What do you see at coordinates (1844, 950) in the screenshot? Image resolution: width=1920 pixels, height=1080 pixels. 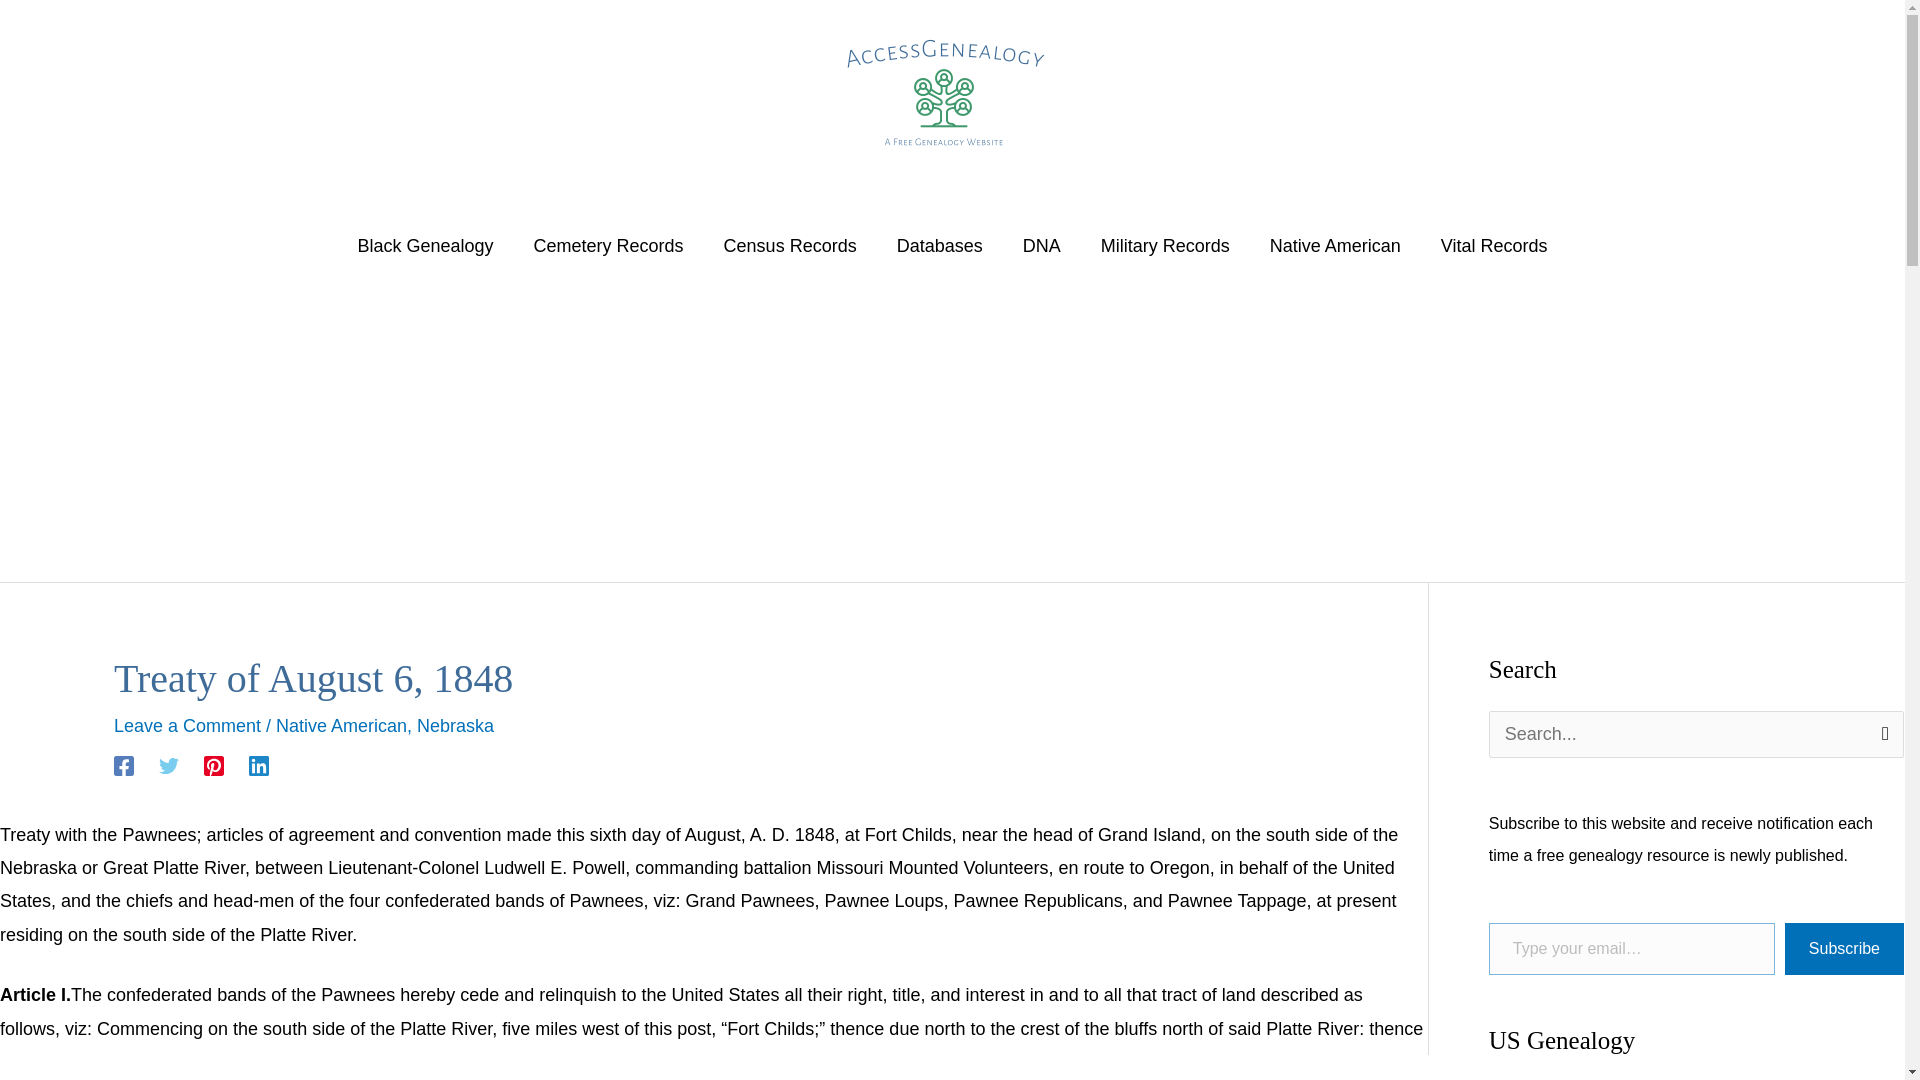 I see `Subscribe` at bounding box center [1844, 950].